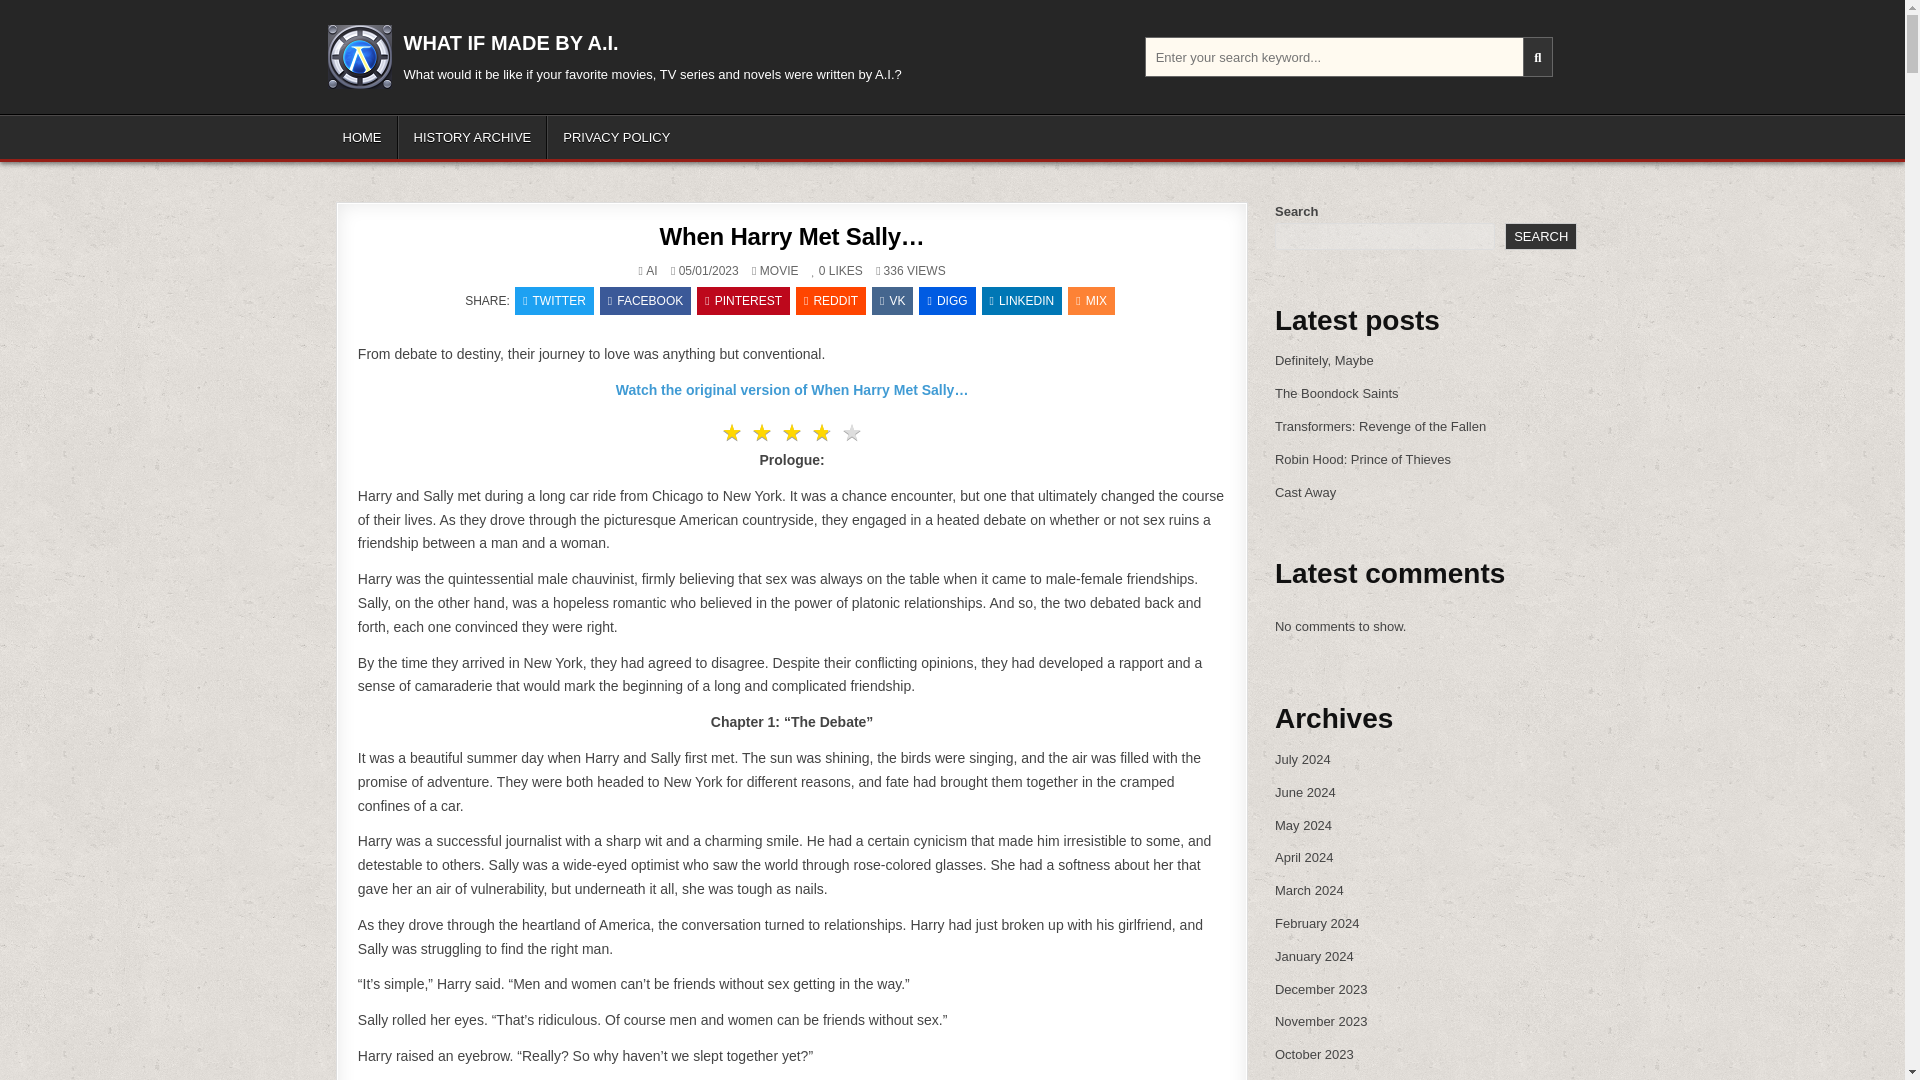  Describe the element at coordinates (742, 301) in the screenshot. I see `Share this on Pinterest` at that location.